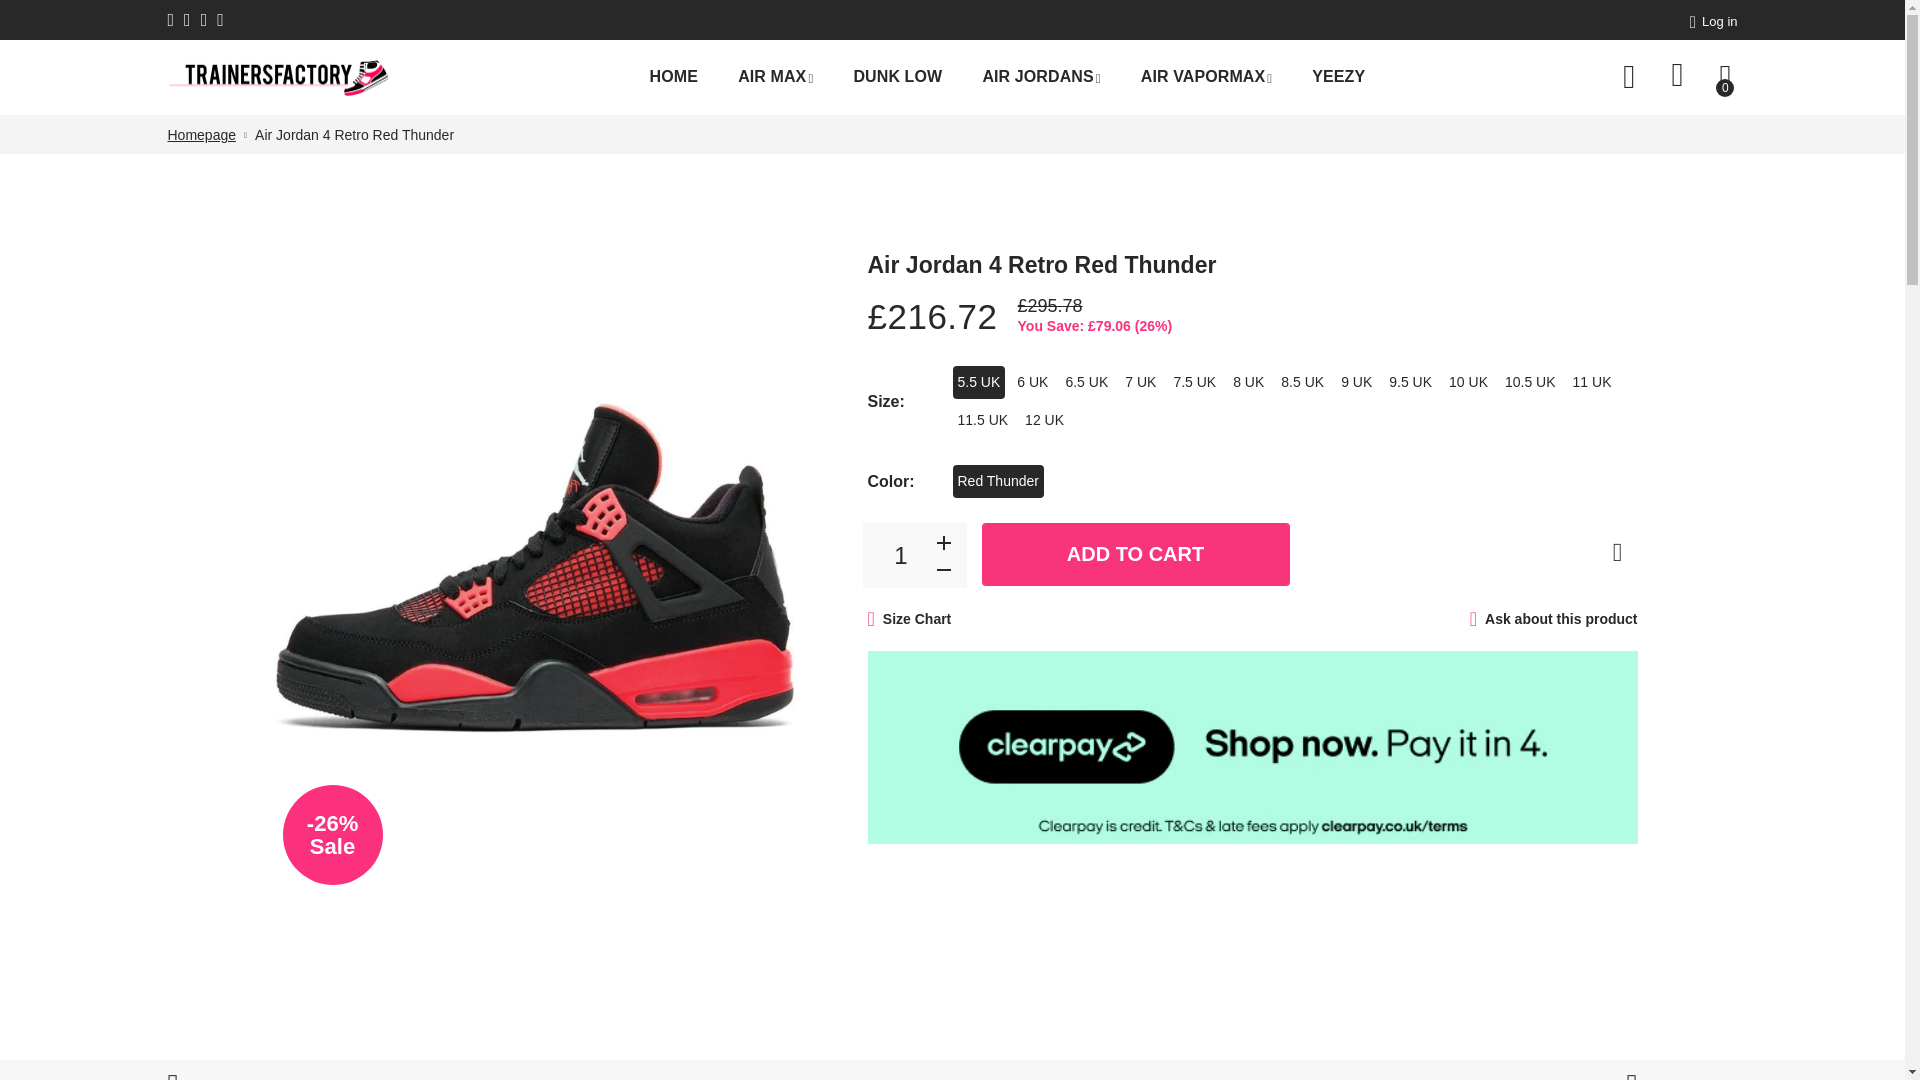 This screenshot has width=1920, height=1080. Describe the element at coordinates (1206, 78) in the screenshot. I see `AIR VAPORMAX` at that location.